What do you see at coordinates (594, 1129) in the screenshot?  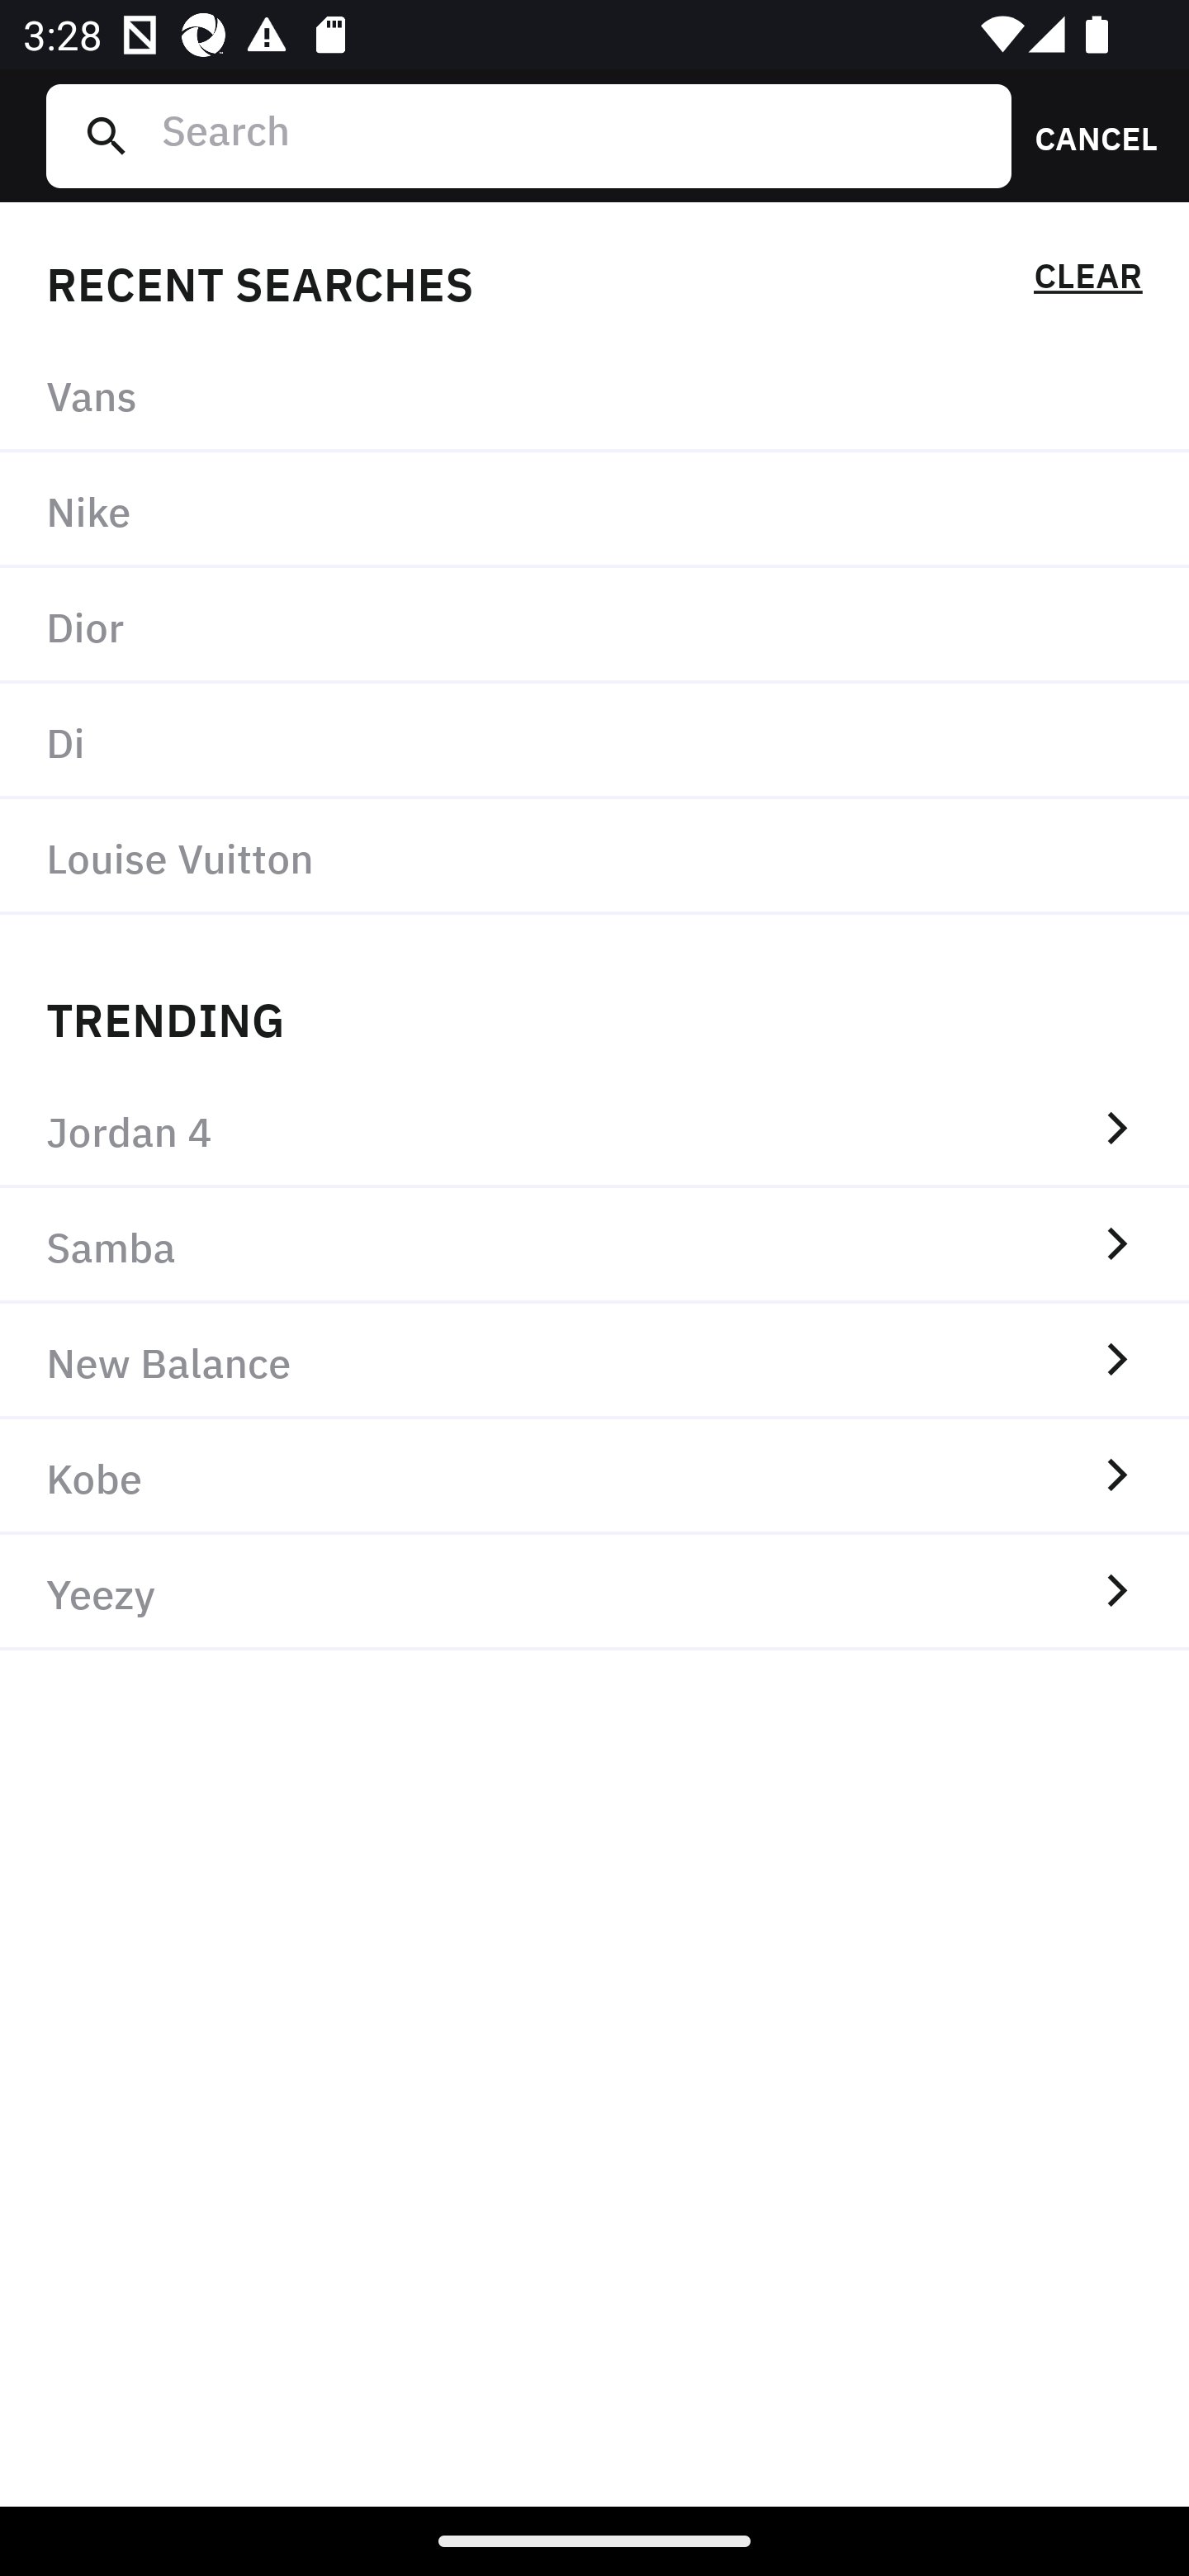 I see `Jordan 4 ` at bounding box center [594, 1129].